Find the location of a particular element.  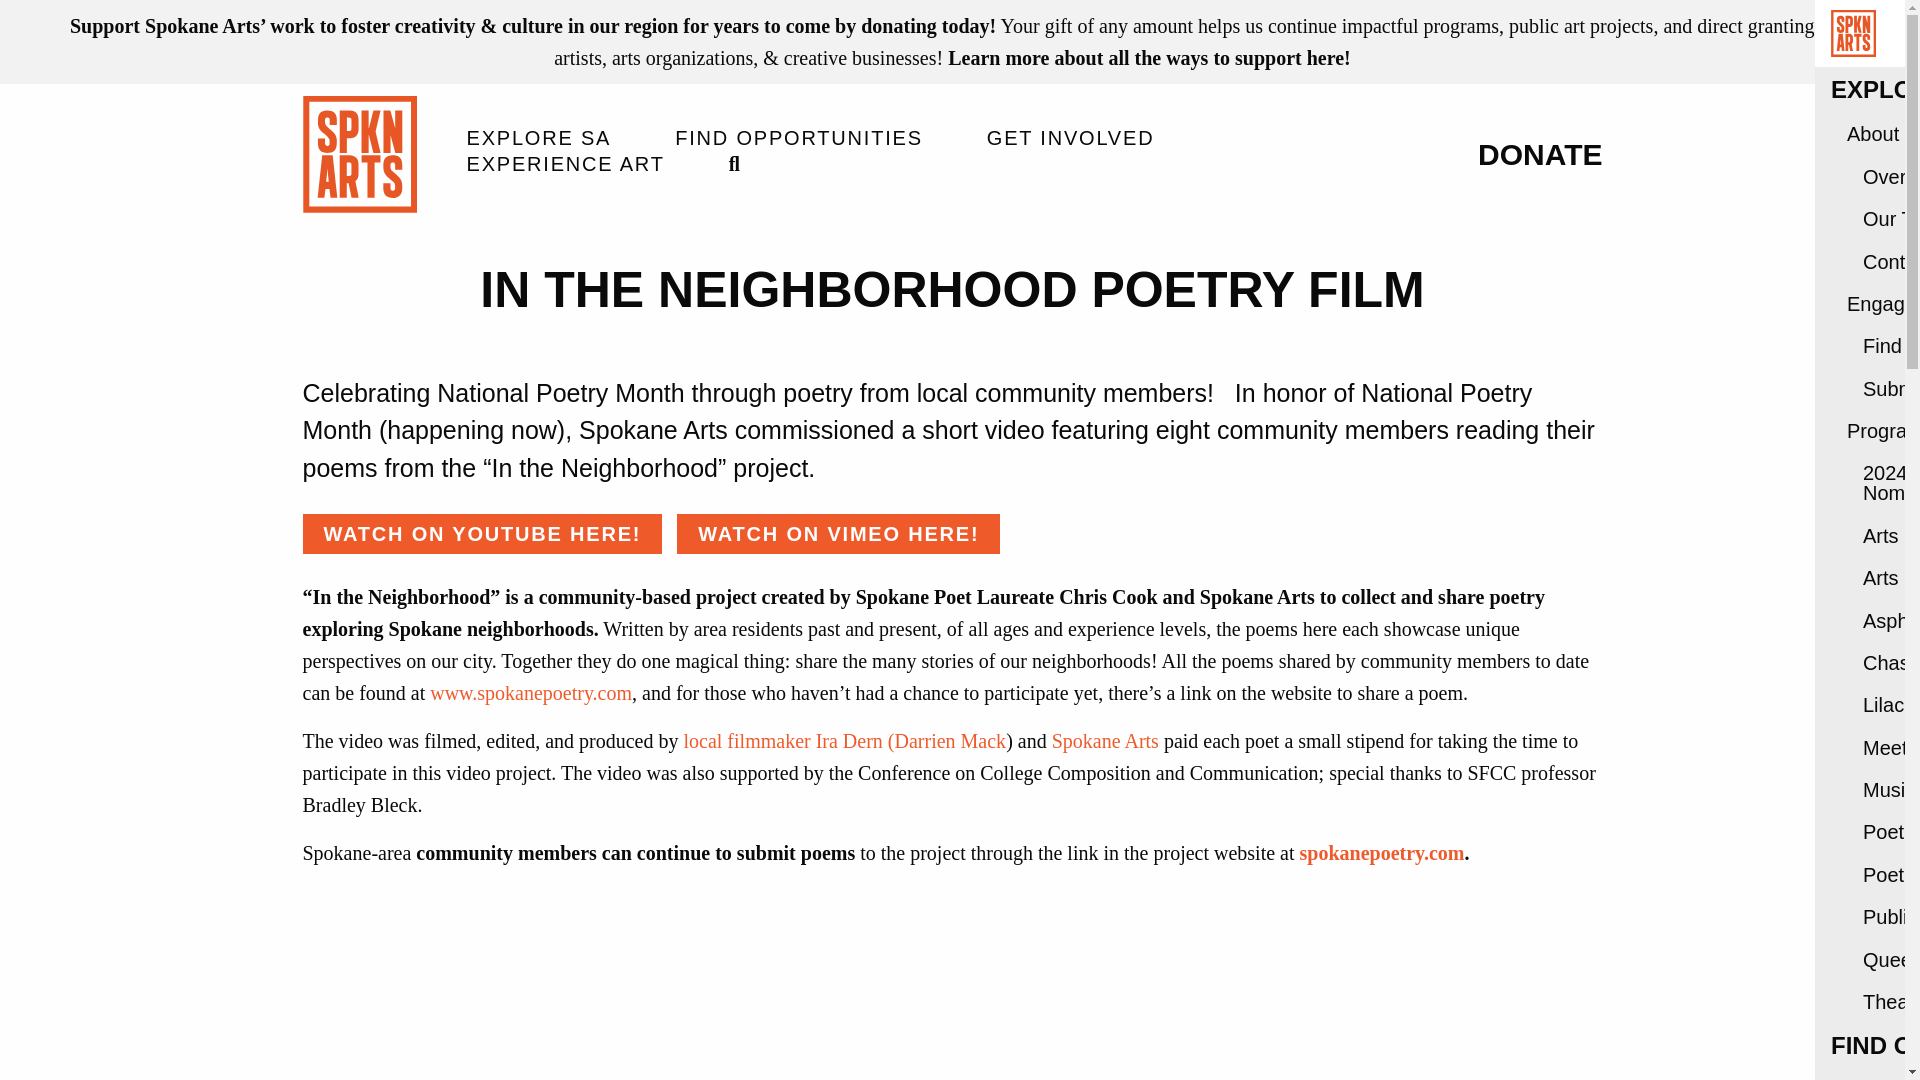

Learn more about all the ways to support here! is located at coordinates (1150, 58).